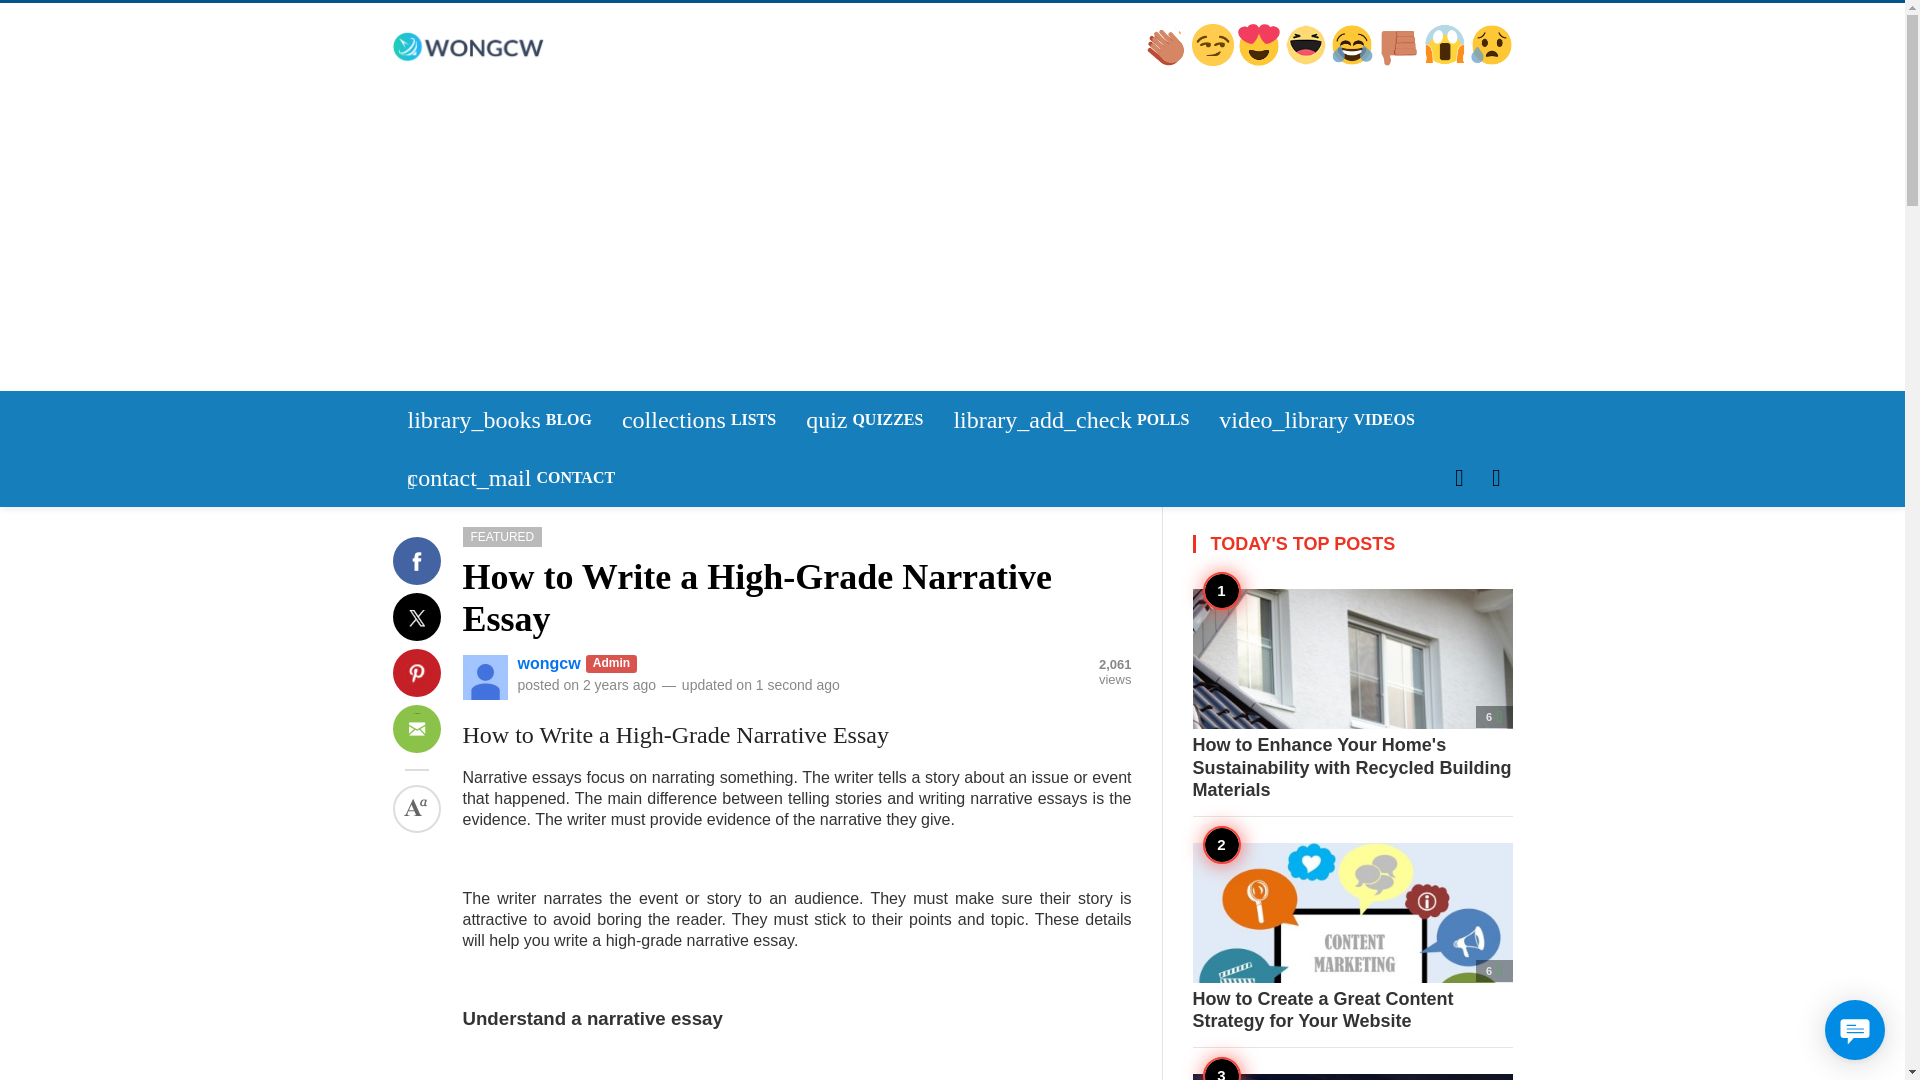 The width and height of the screenshot is (1920, 1080). Describe the element at coordinates (1261, 60) in the screenshot. I see `FUNNY` at that location.